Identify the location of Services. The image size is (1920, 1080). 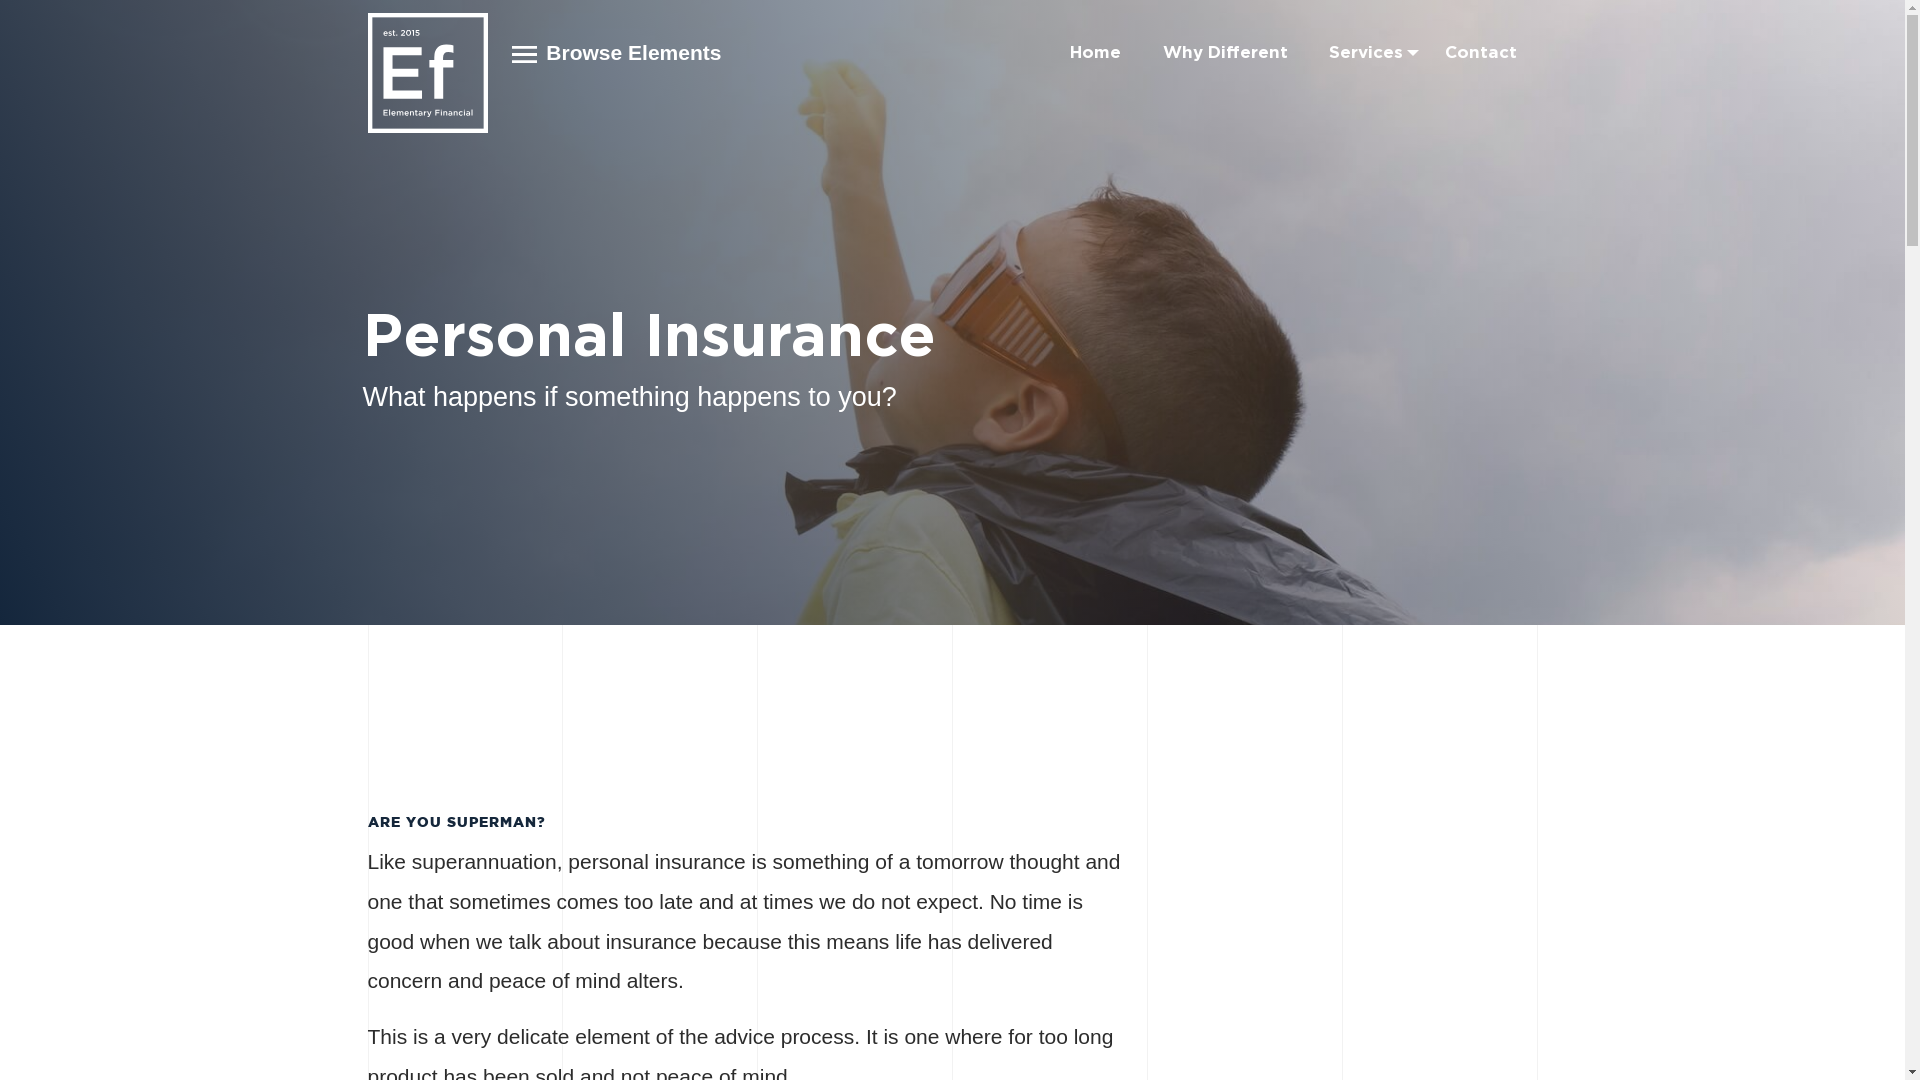
(1366, 52).